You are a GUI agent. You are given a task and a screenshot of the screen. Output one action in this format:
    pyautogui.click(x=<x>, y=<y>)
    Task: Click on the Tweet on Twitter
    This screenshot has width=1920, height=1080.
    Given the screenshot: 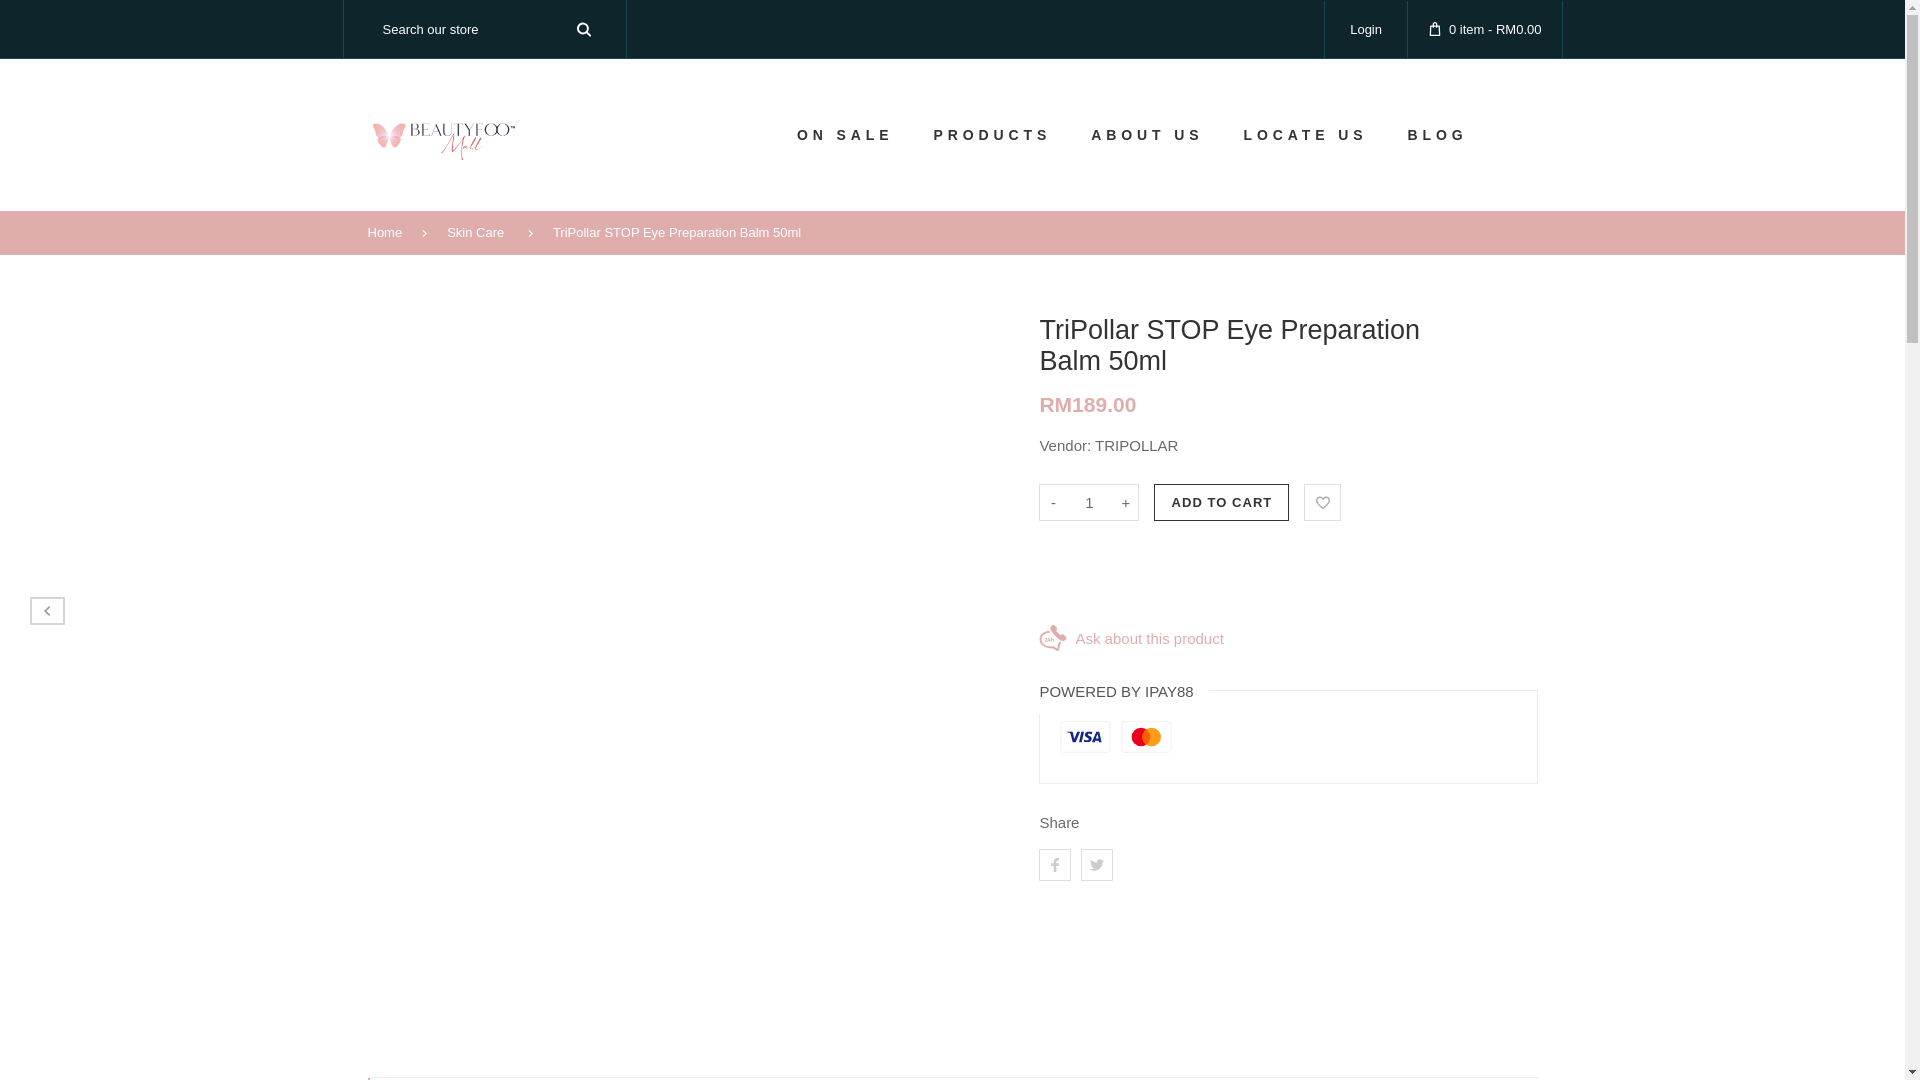 What is the action you would take?
    pyautogui.click(x=1096, y=864)
    